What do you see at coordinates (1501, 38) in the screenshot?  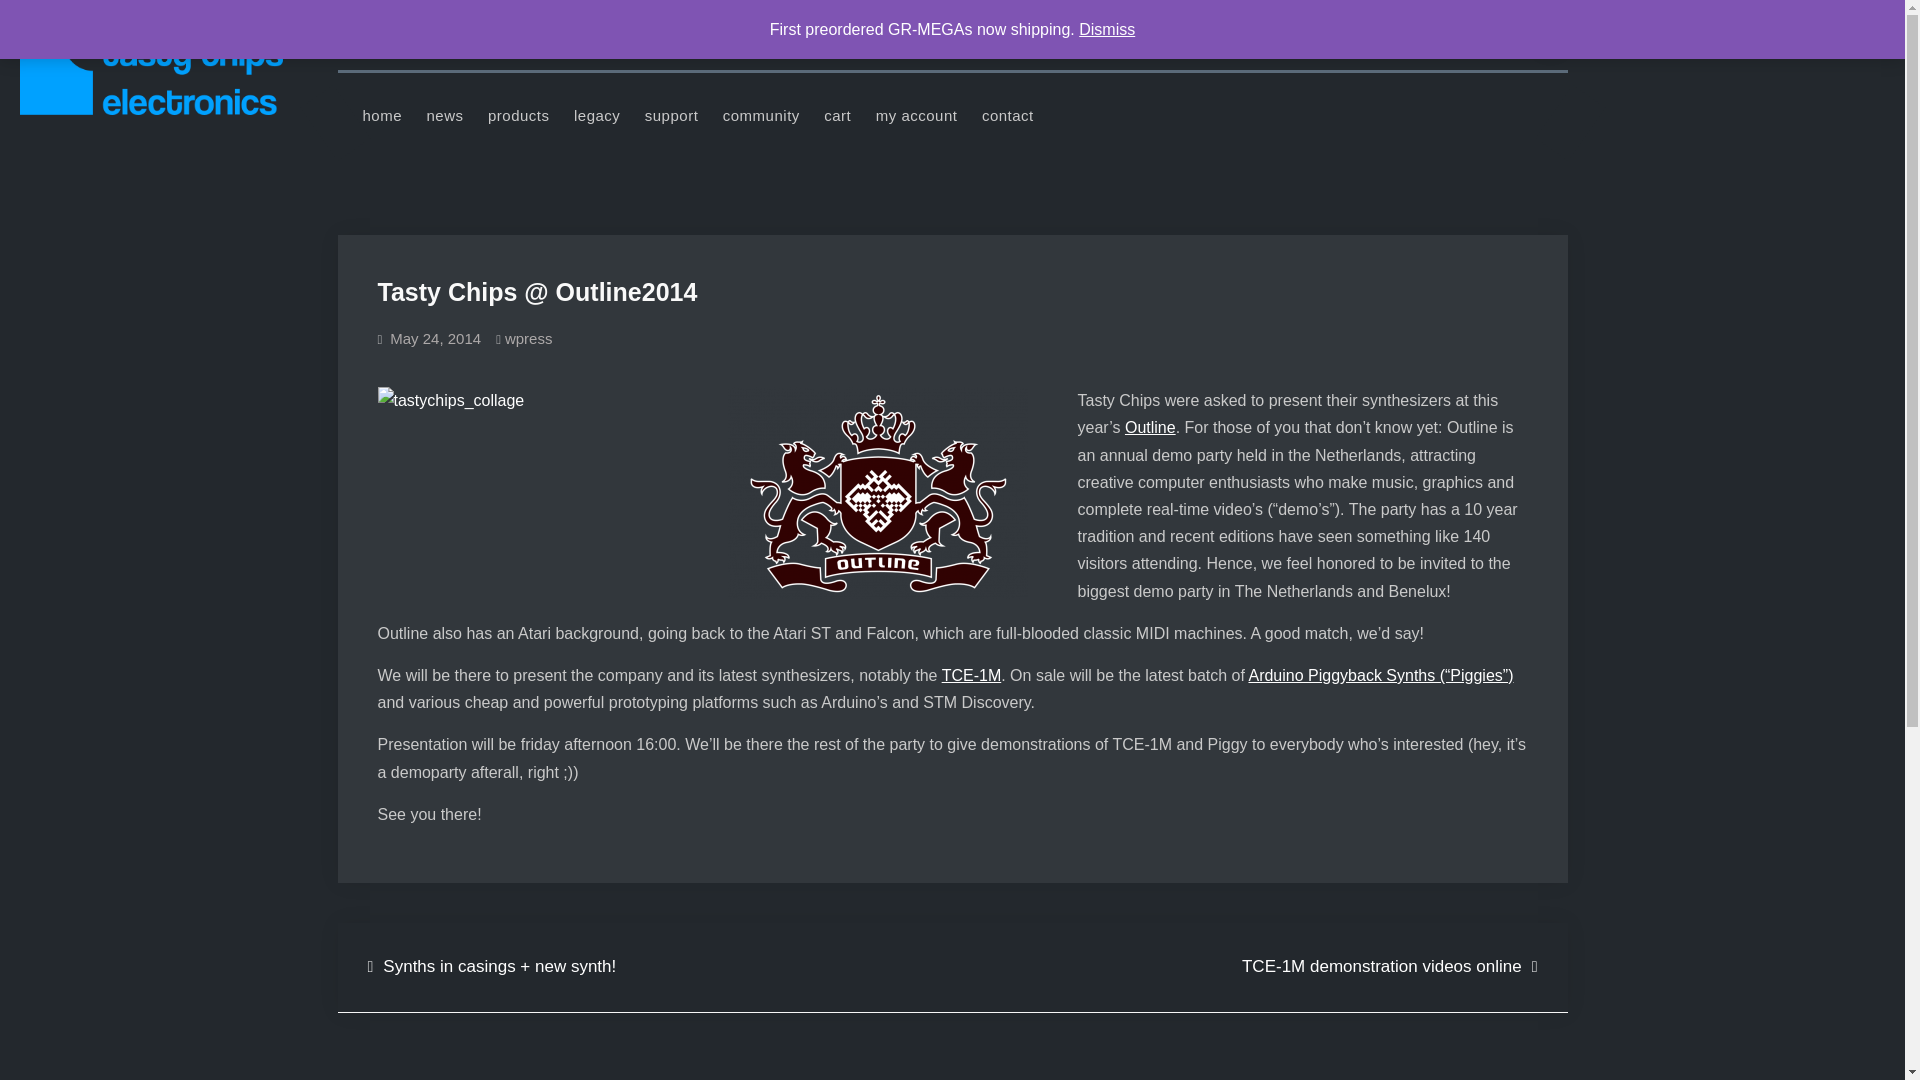 I see `Facebook` at bounding box center [1501, 38].